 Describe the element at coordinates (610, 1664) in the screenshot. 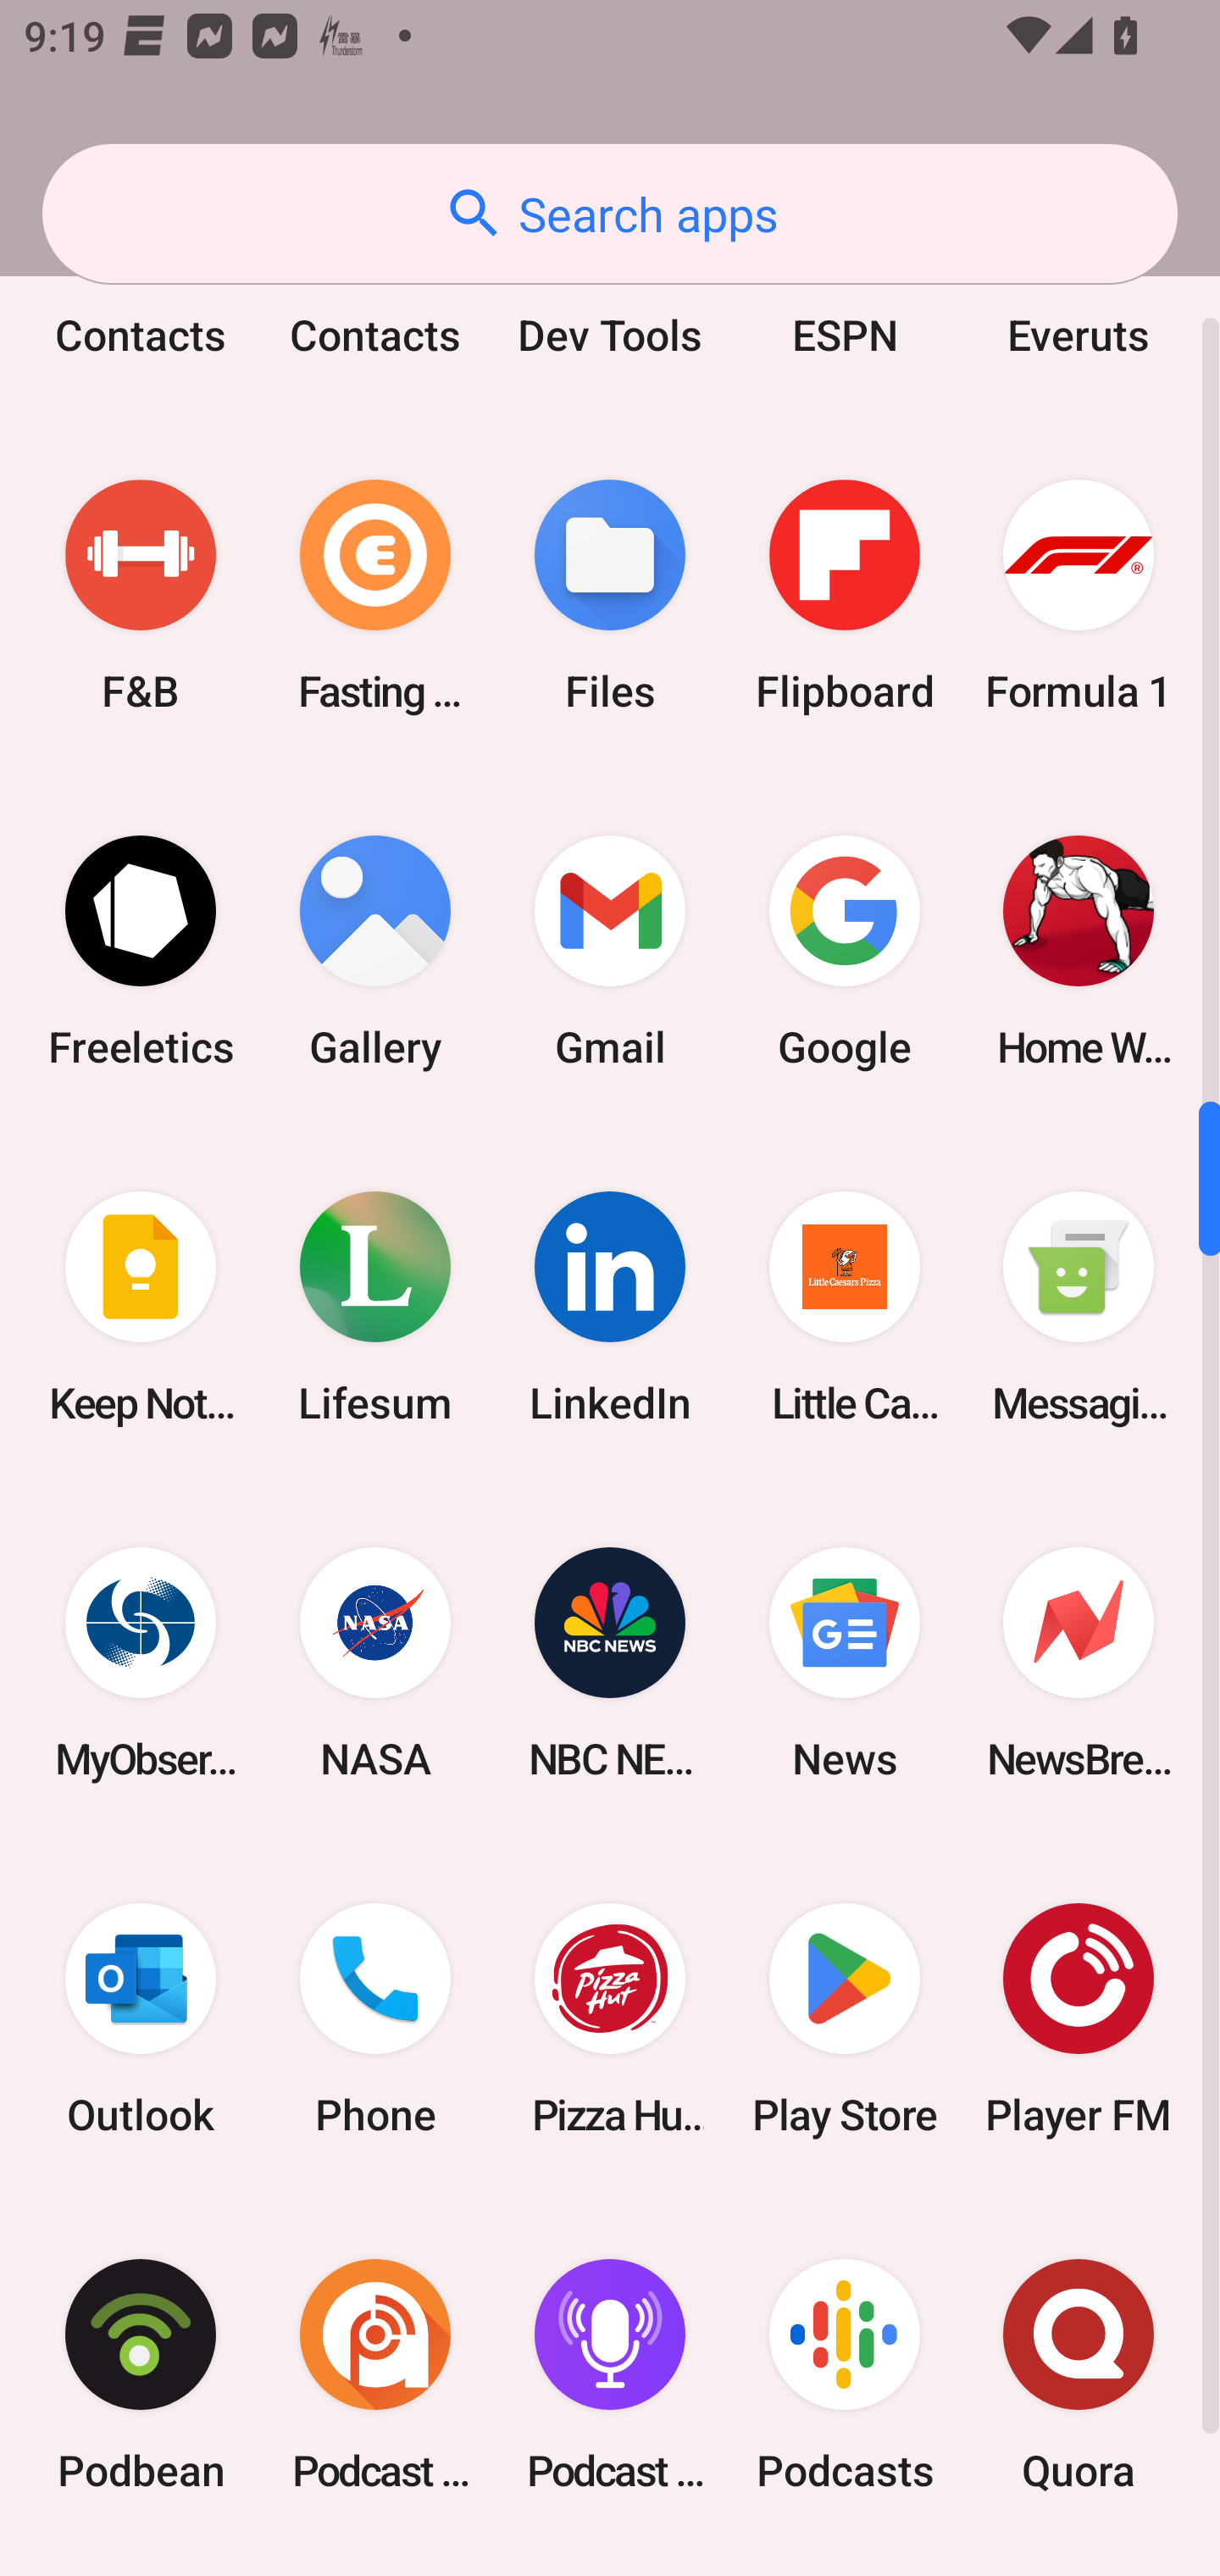

I see `NBC NEWS` at that location.